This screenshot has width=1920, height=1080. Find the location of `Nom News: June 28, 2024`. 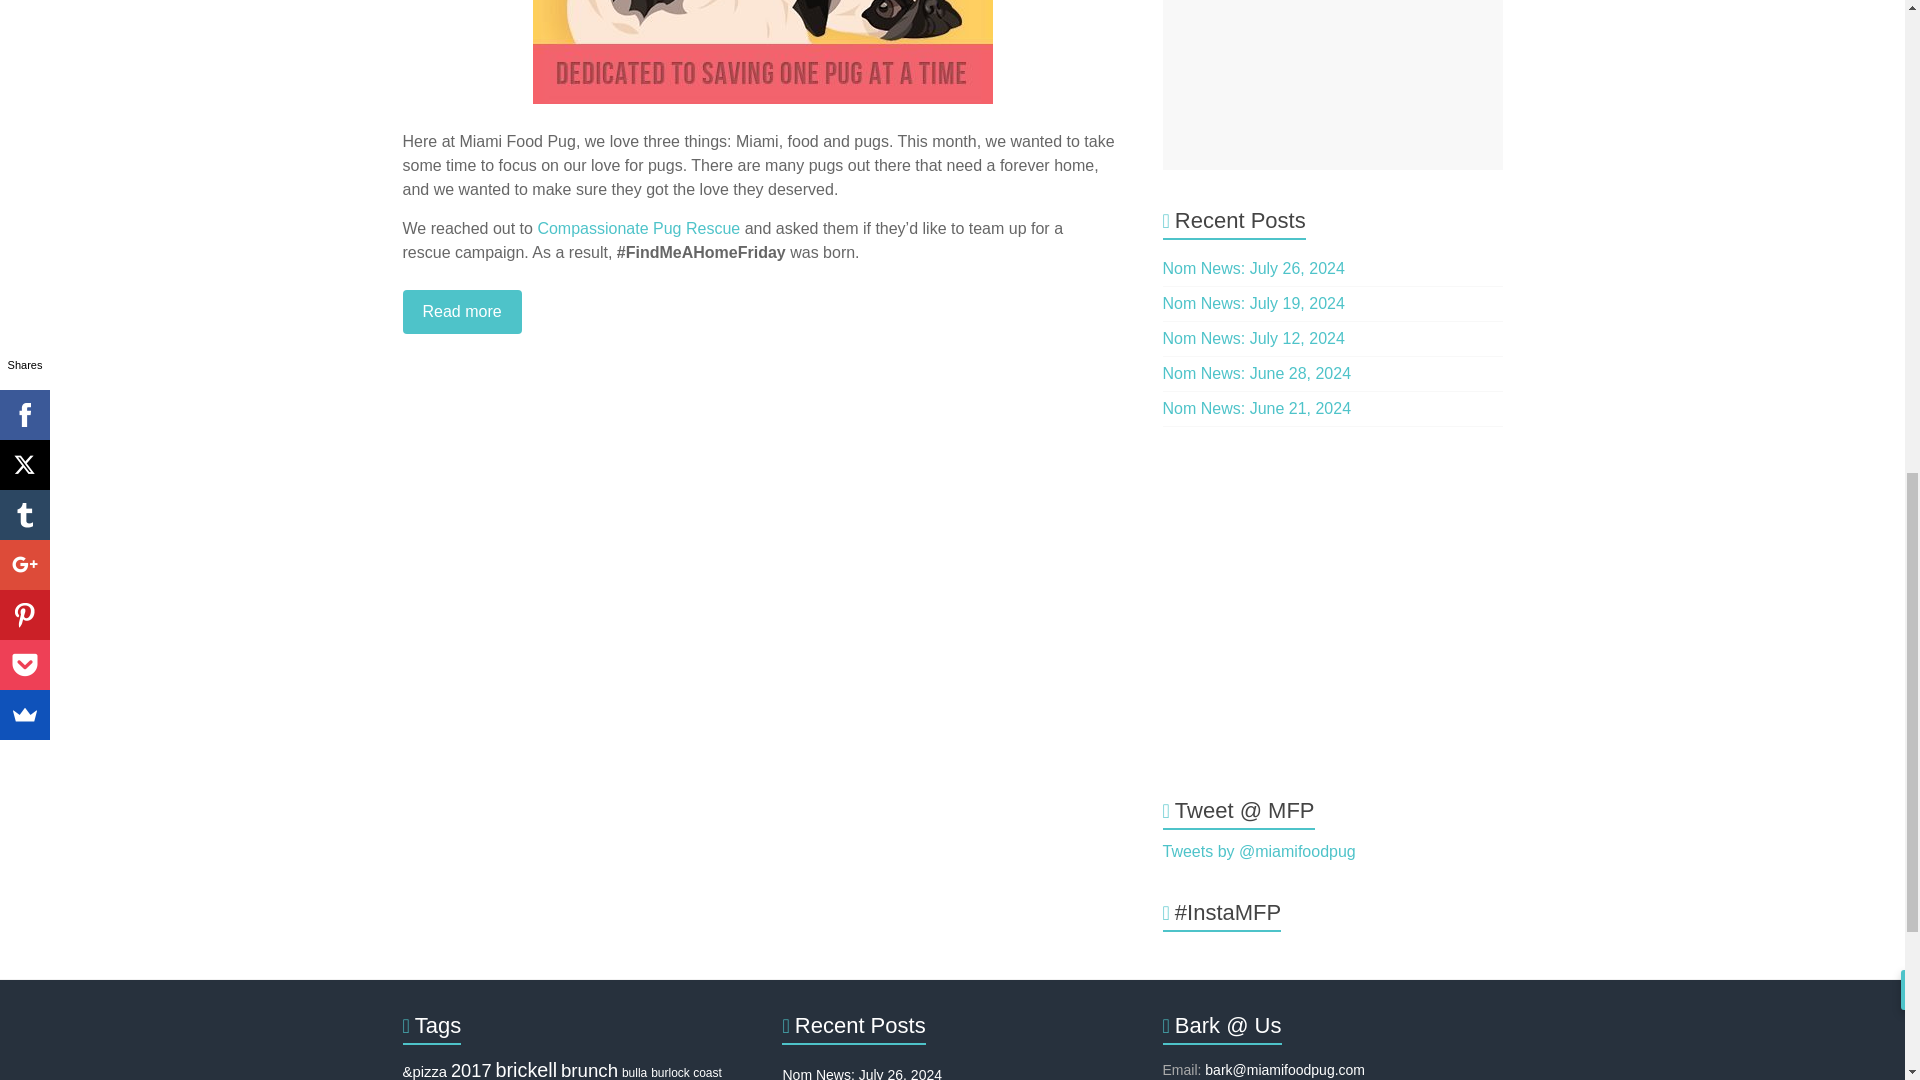

Nom News: June 28, 2024 is located at coordinates (1257, 374).